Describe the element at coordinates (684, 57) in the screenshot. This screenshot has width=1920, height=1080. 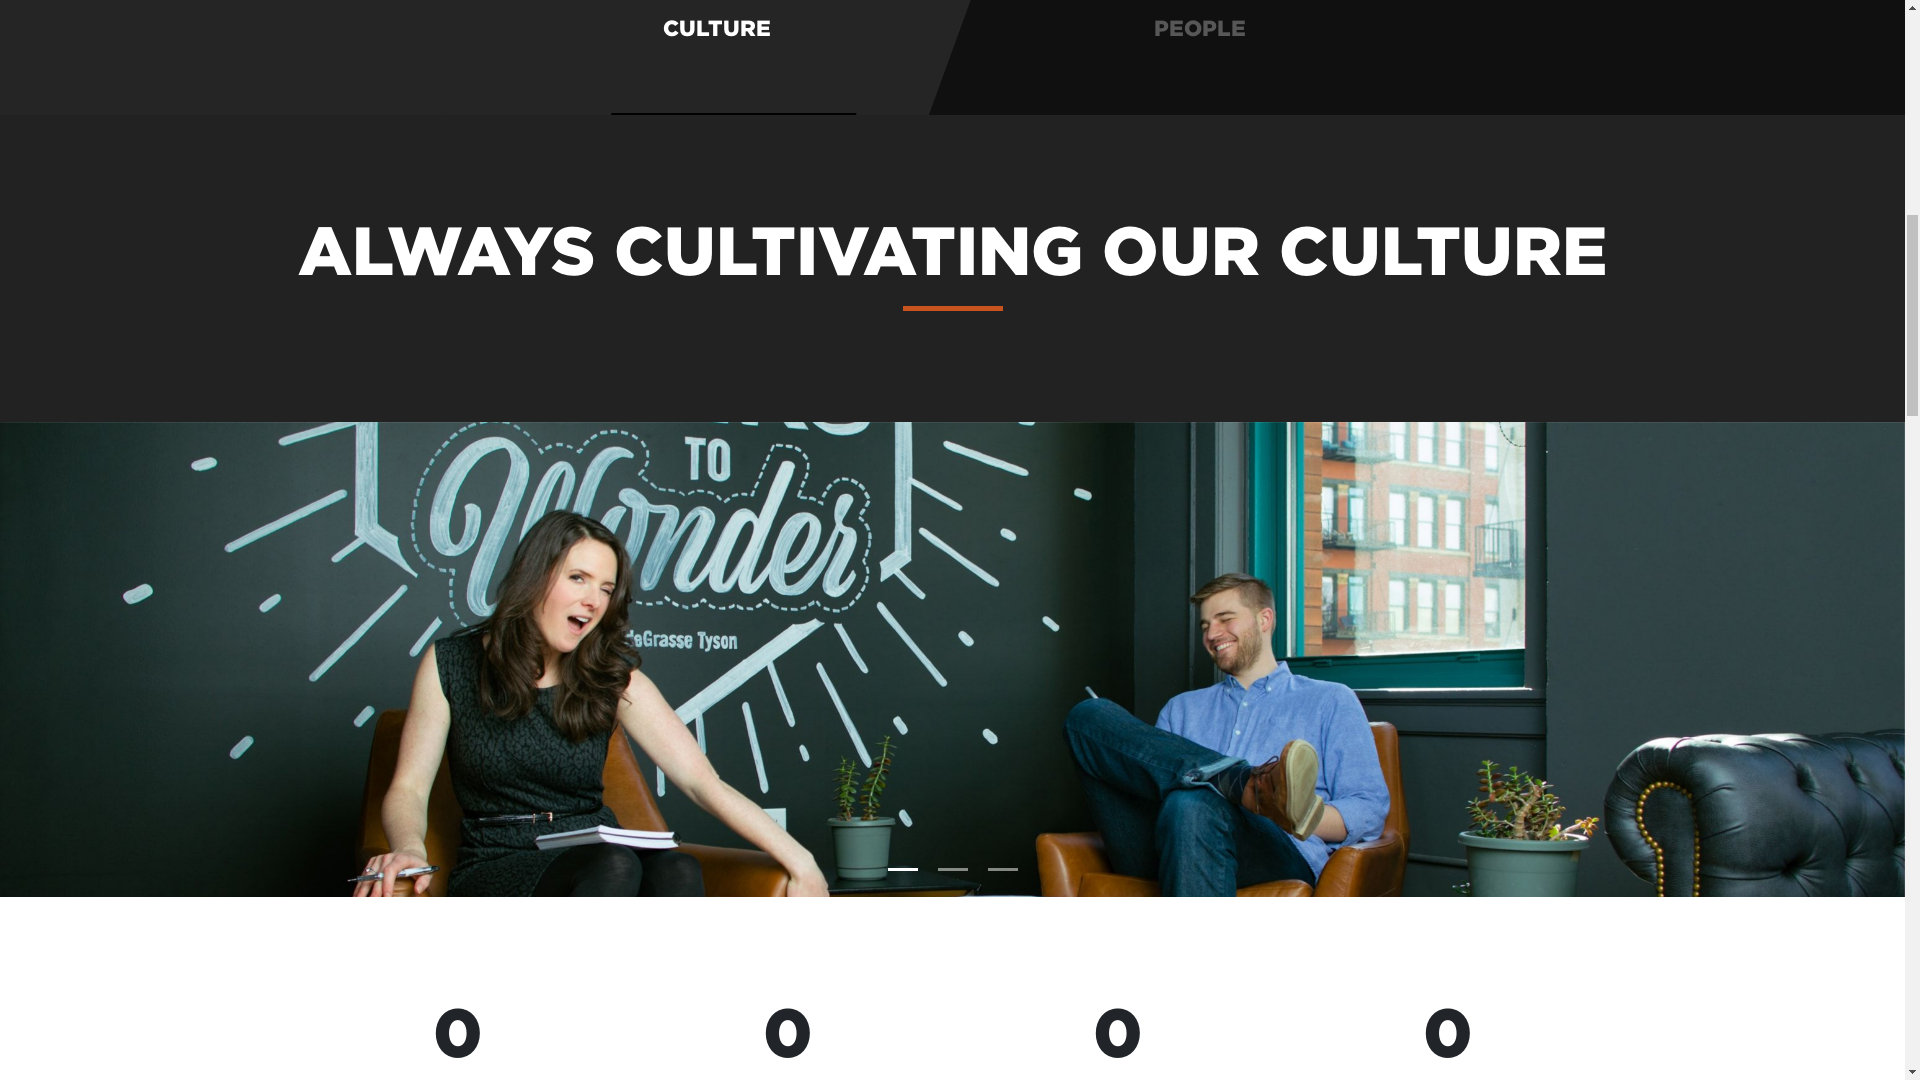
I see `CULTURE` at that location.